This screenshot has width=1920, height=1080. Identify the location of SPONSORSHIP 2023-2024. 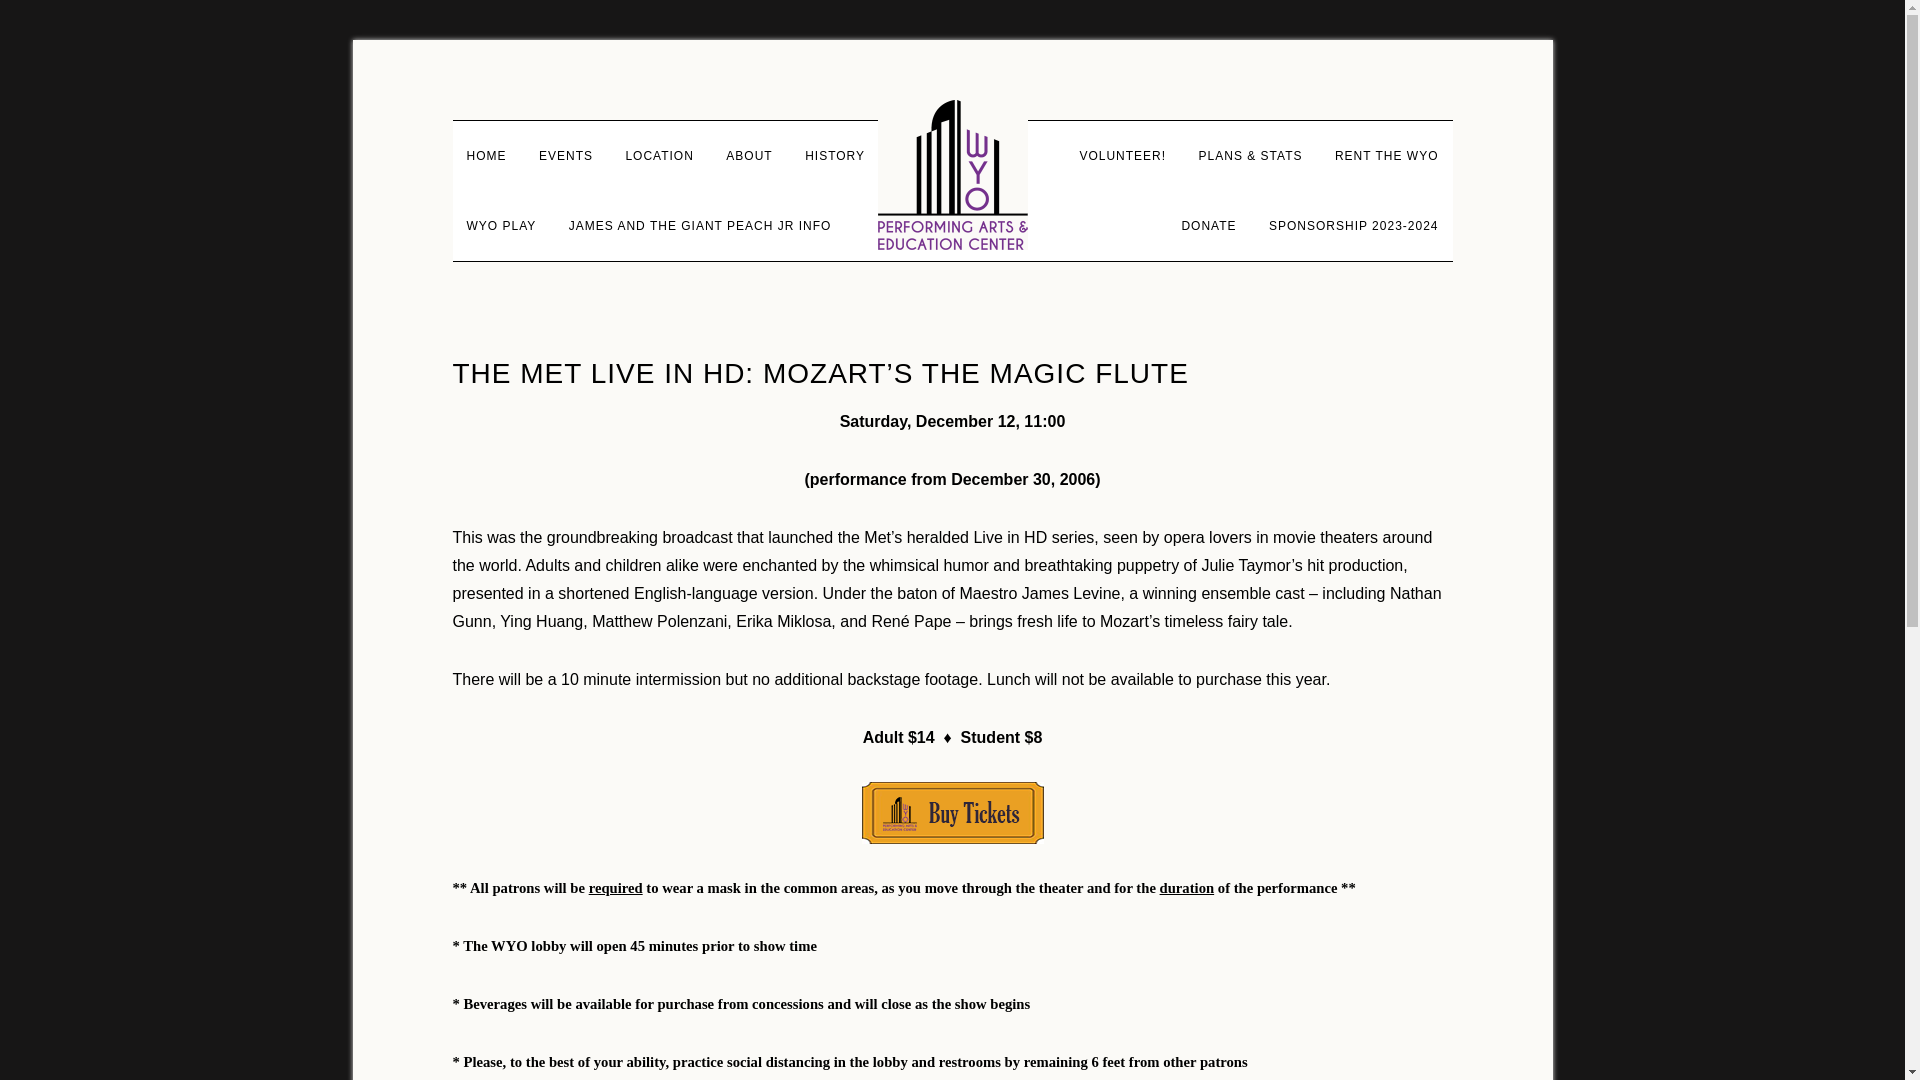
(1354, 226).